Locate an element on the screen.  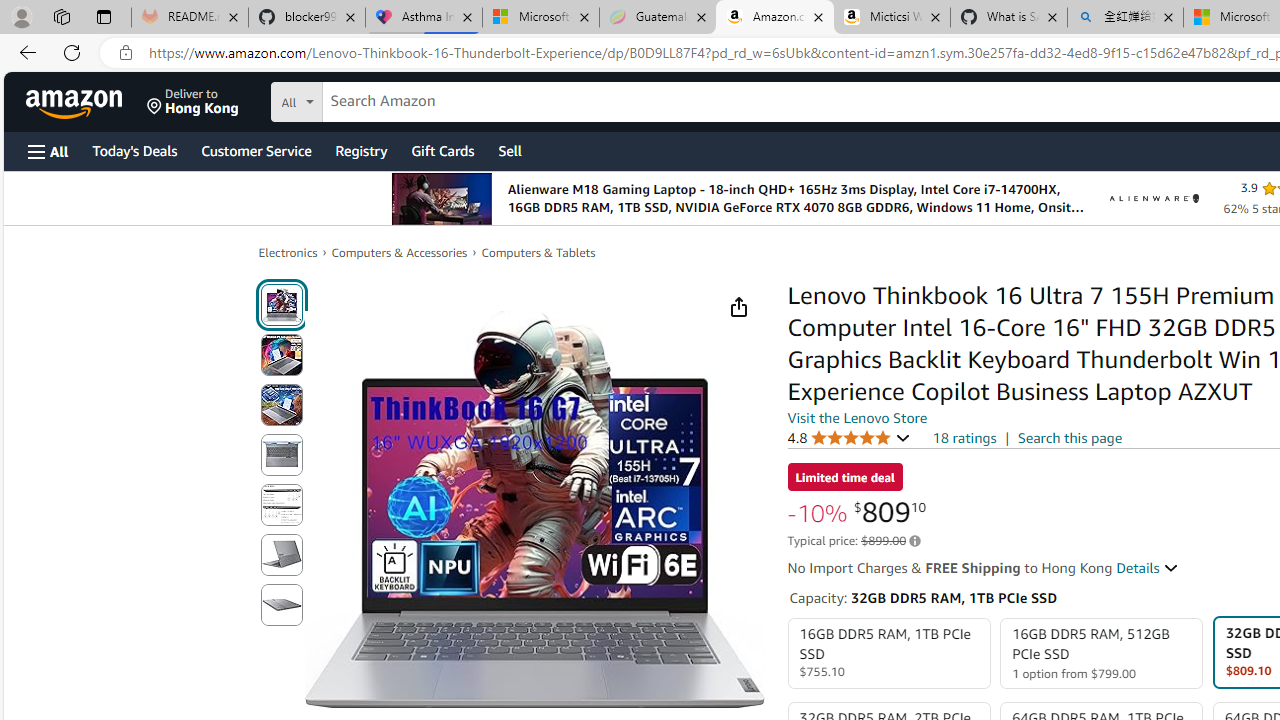
Learn more about Amazon pricing and savings is located at coordinates (914, 541).